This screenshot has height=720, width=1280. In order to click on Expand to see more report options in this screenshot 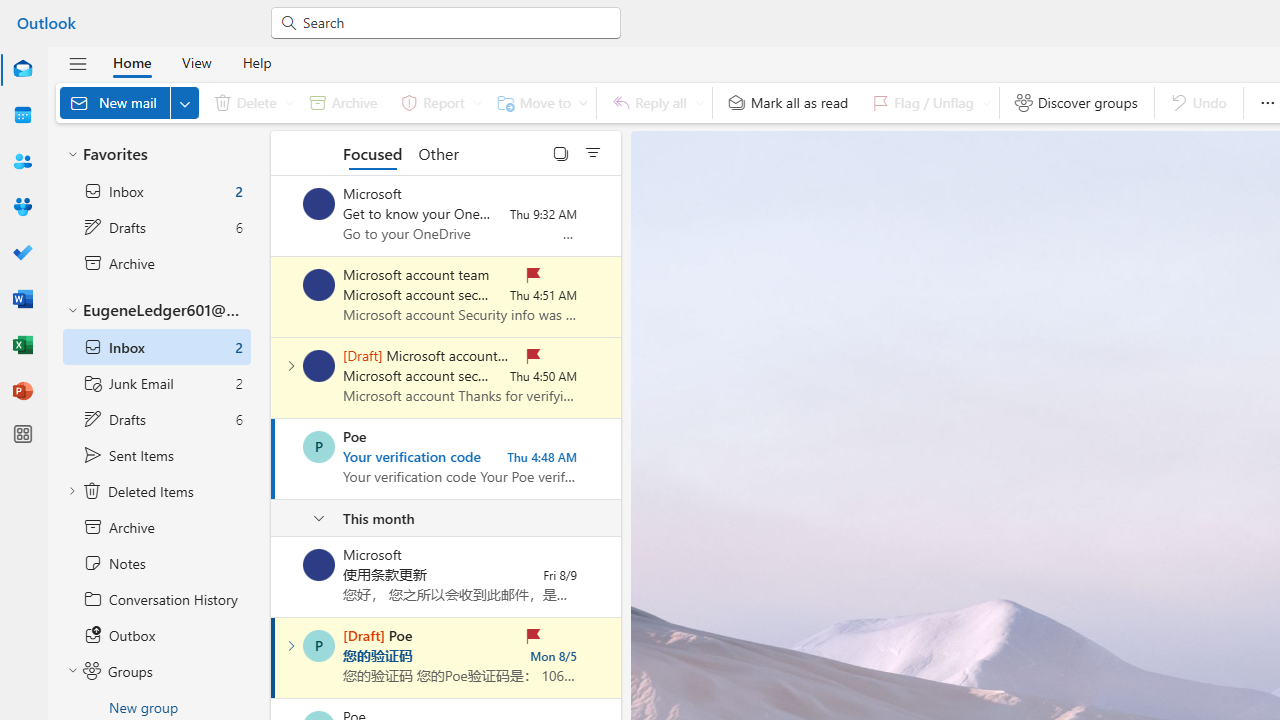, I will do `click(477, 102)`.